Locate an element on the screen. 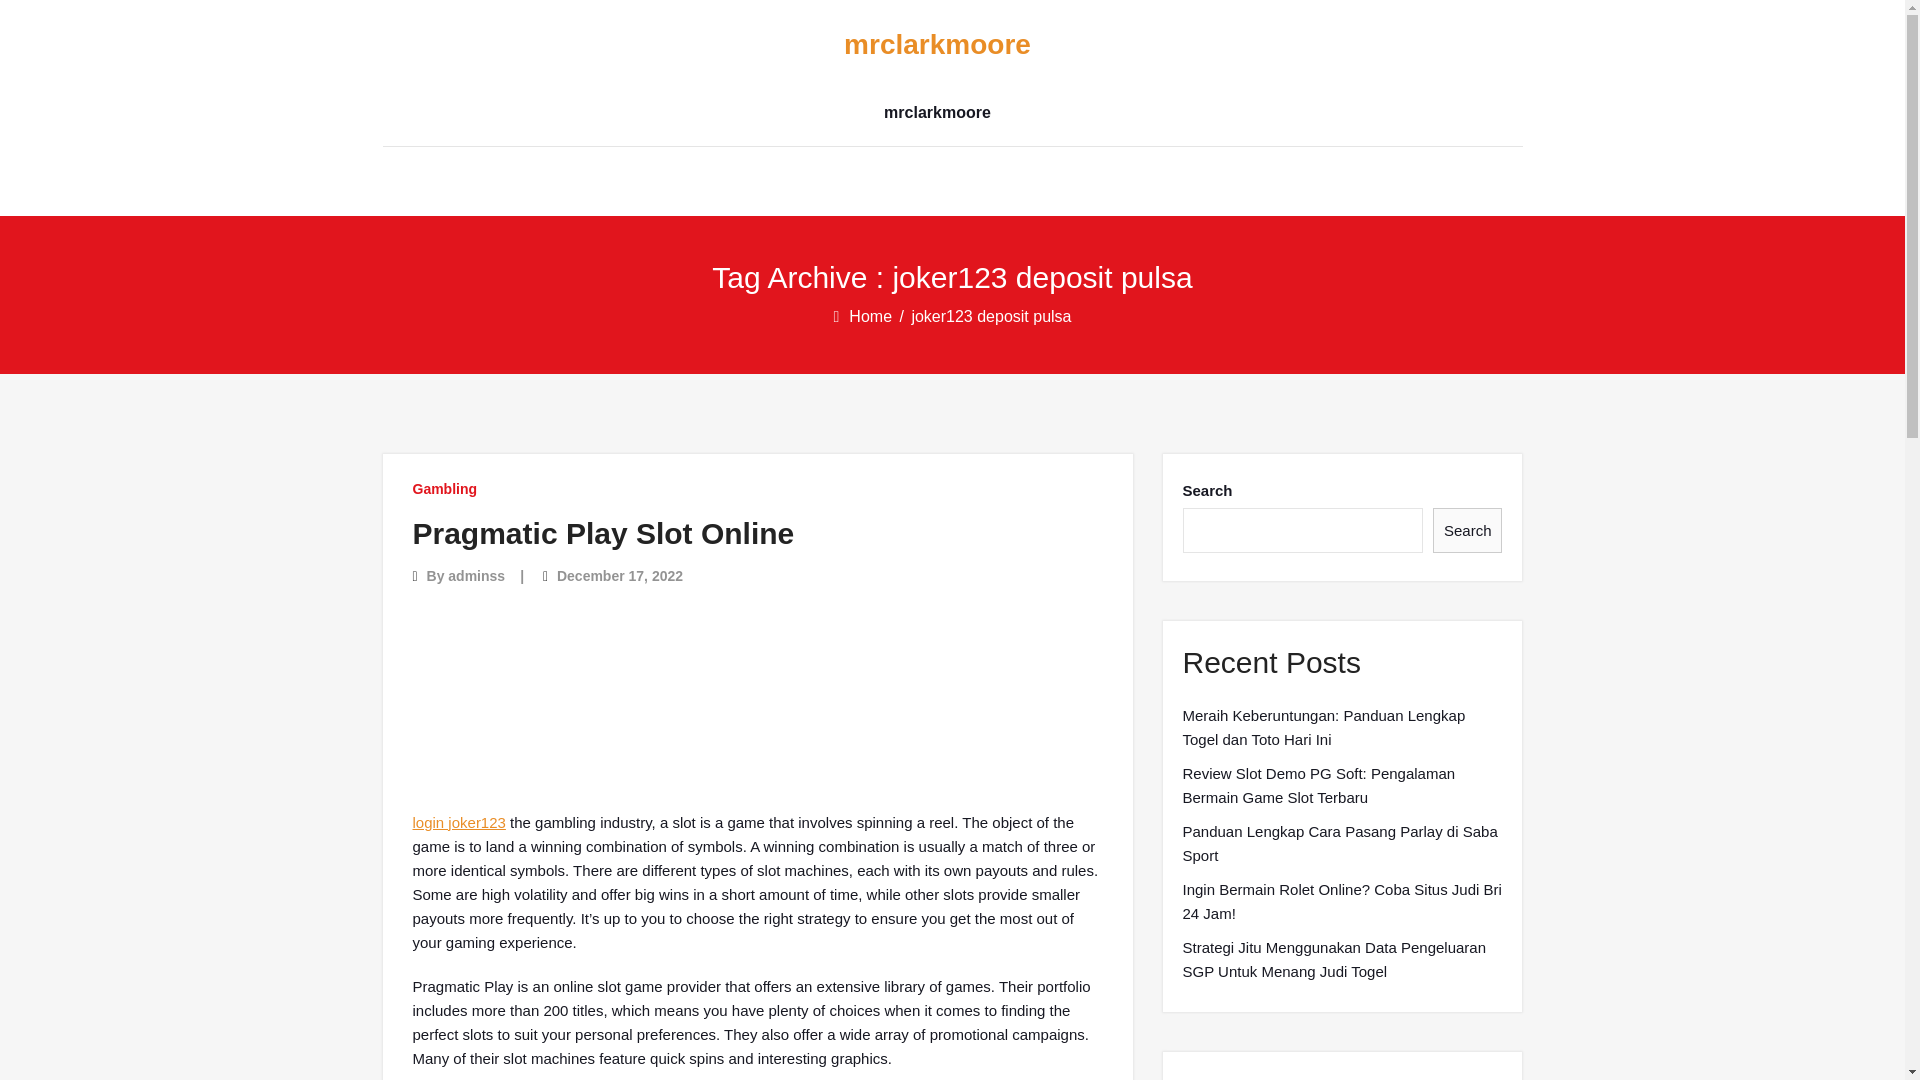  Panduan Lengkap Cara Pasang Parlay di Saba Sport is located at coordinates (1342, 844).